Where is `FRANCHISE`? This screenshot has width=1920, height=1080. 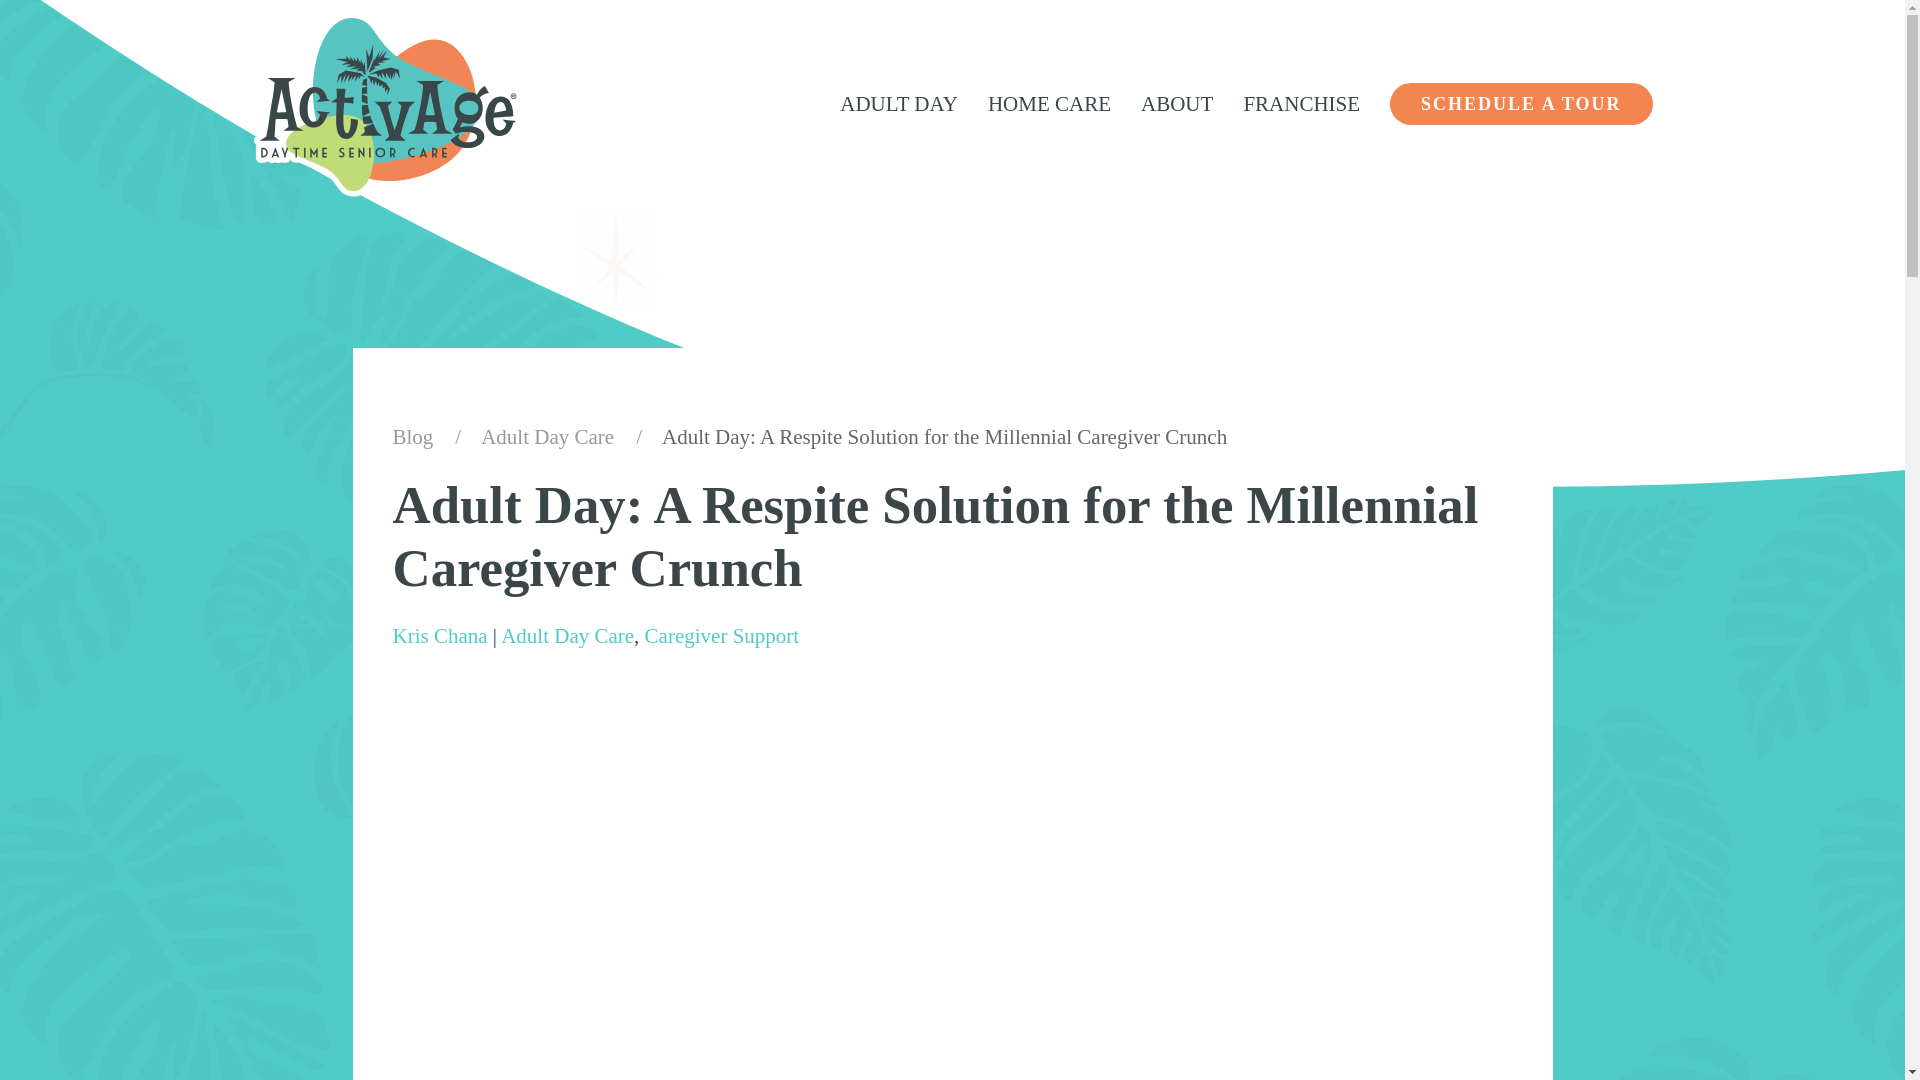
FRANCHISE is located at coordinates (1301, 103).